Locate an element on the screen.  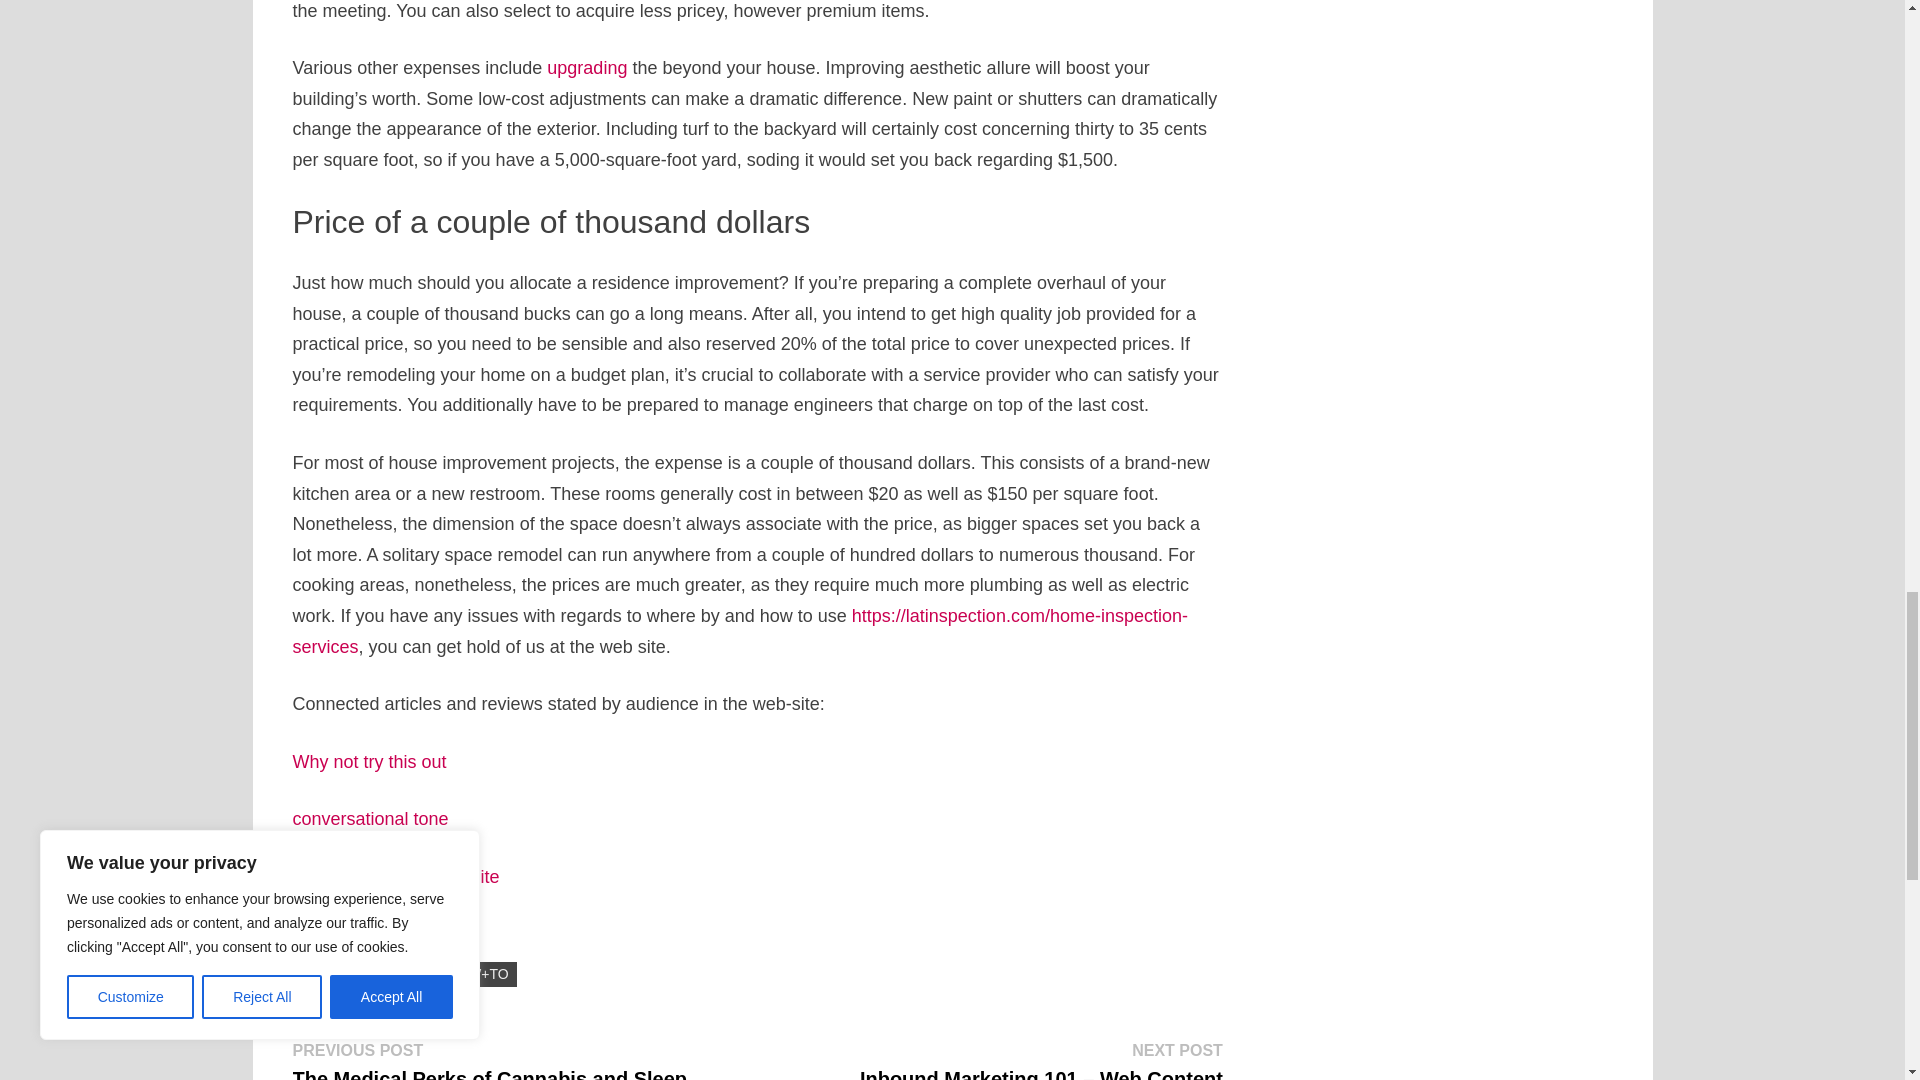
conversational tone is located at coordinates (369, 818).